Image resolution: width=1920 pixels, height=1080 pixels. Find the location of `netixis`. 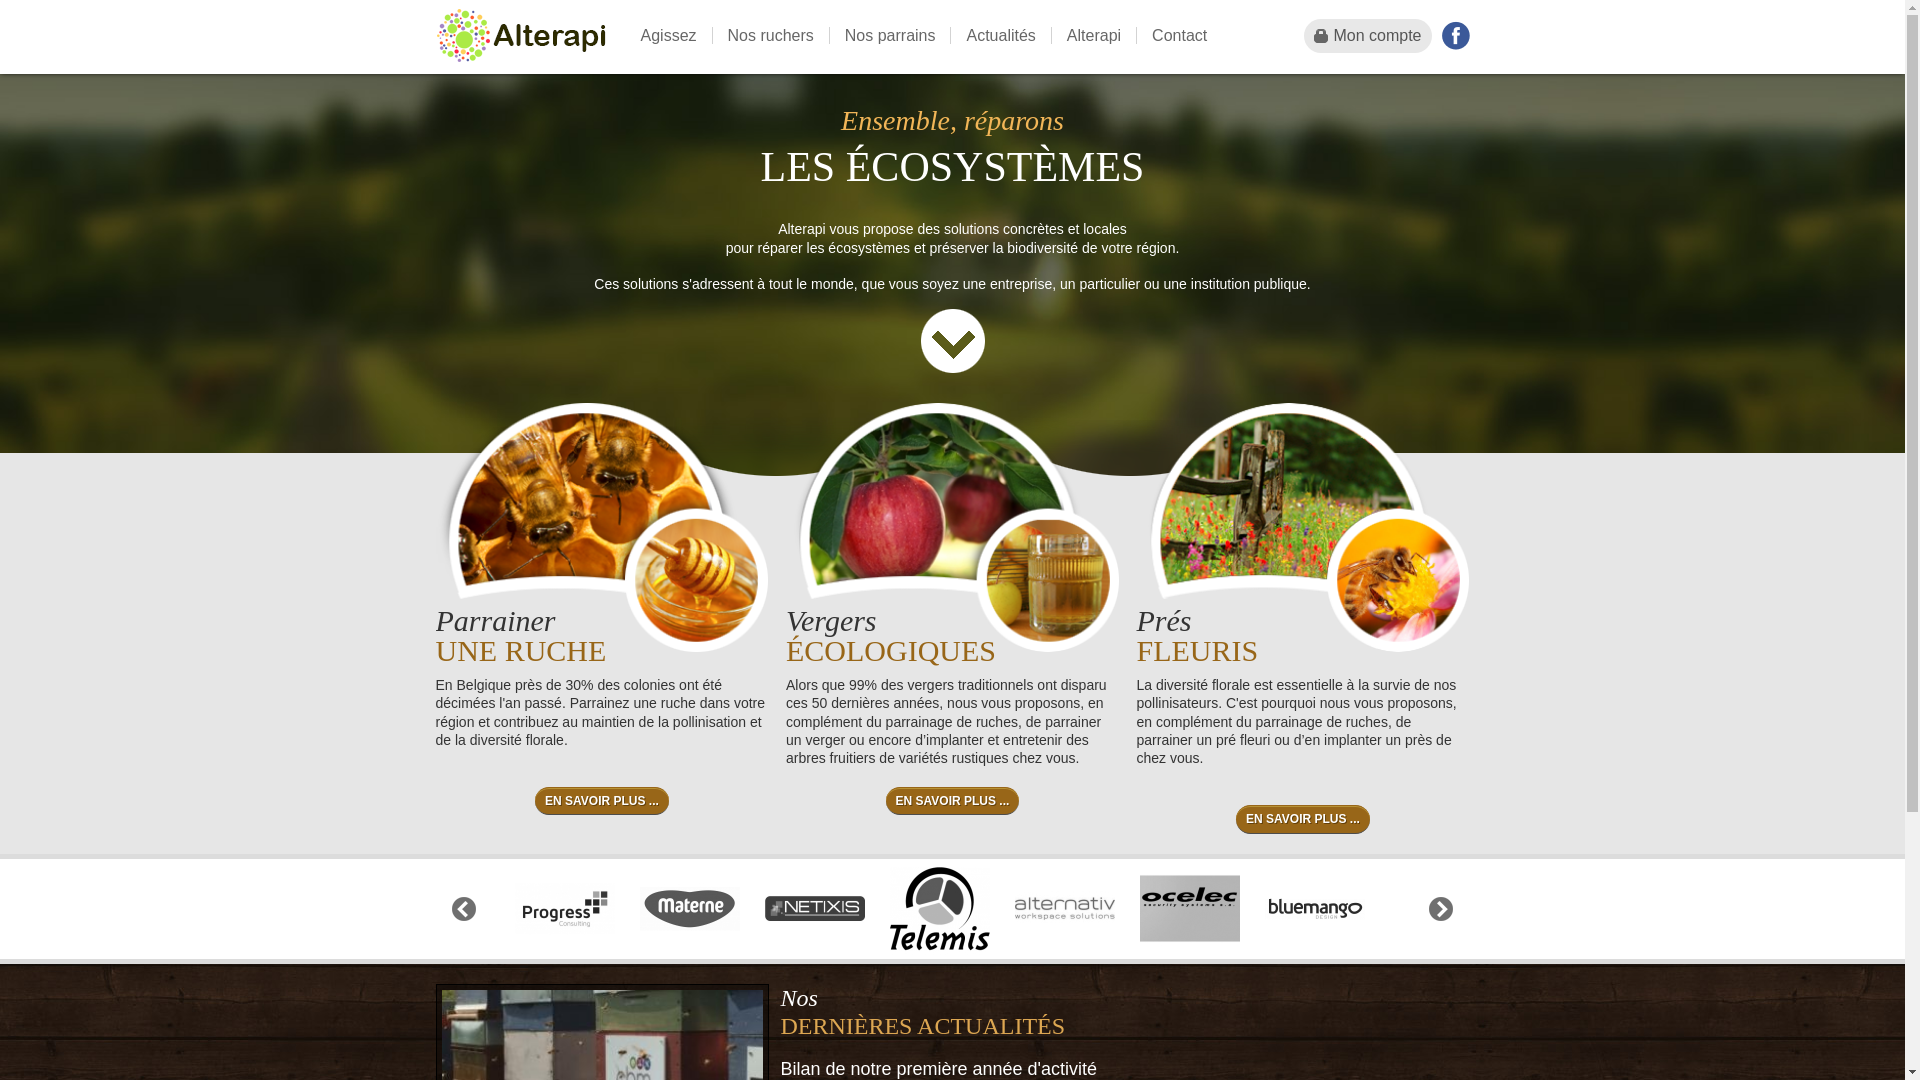

netixis is located at coordinates (815, 909).